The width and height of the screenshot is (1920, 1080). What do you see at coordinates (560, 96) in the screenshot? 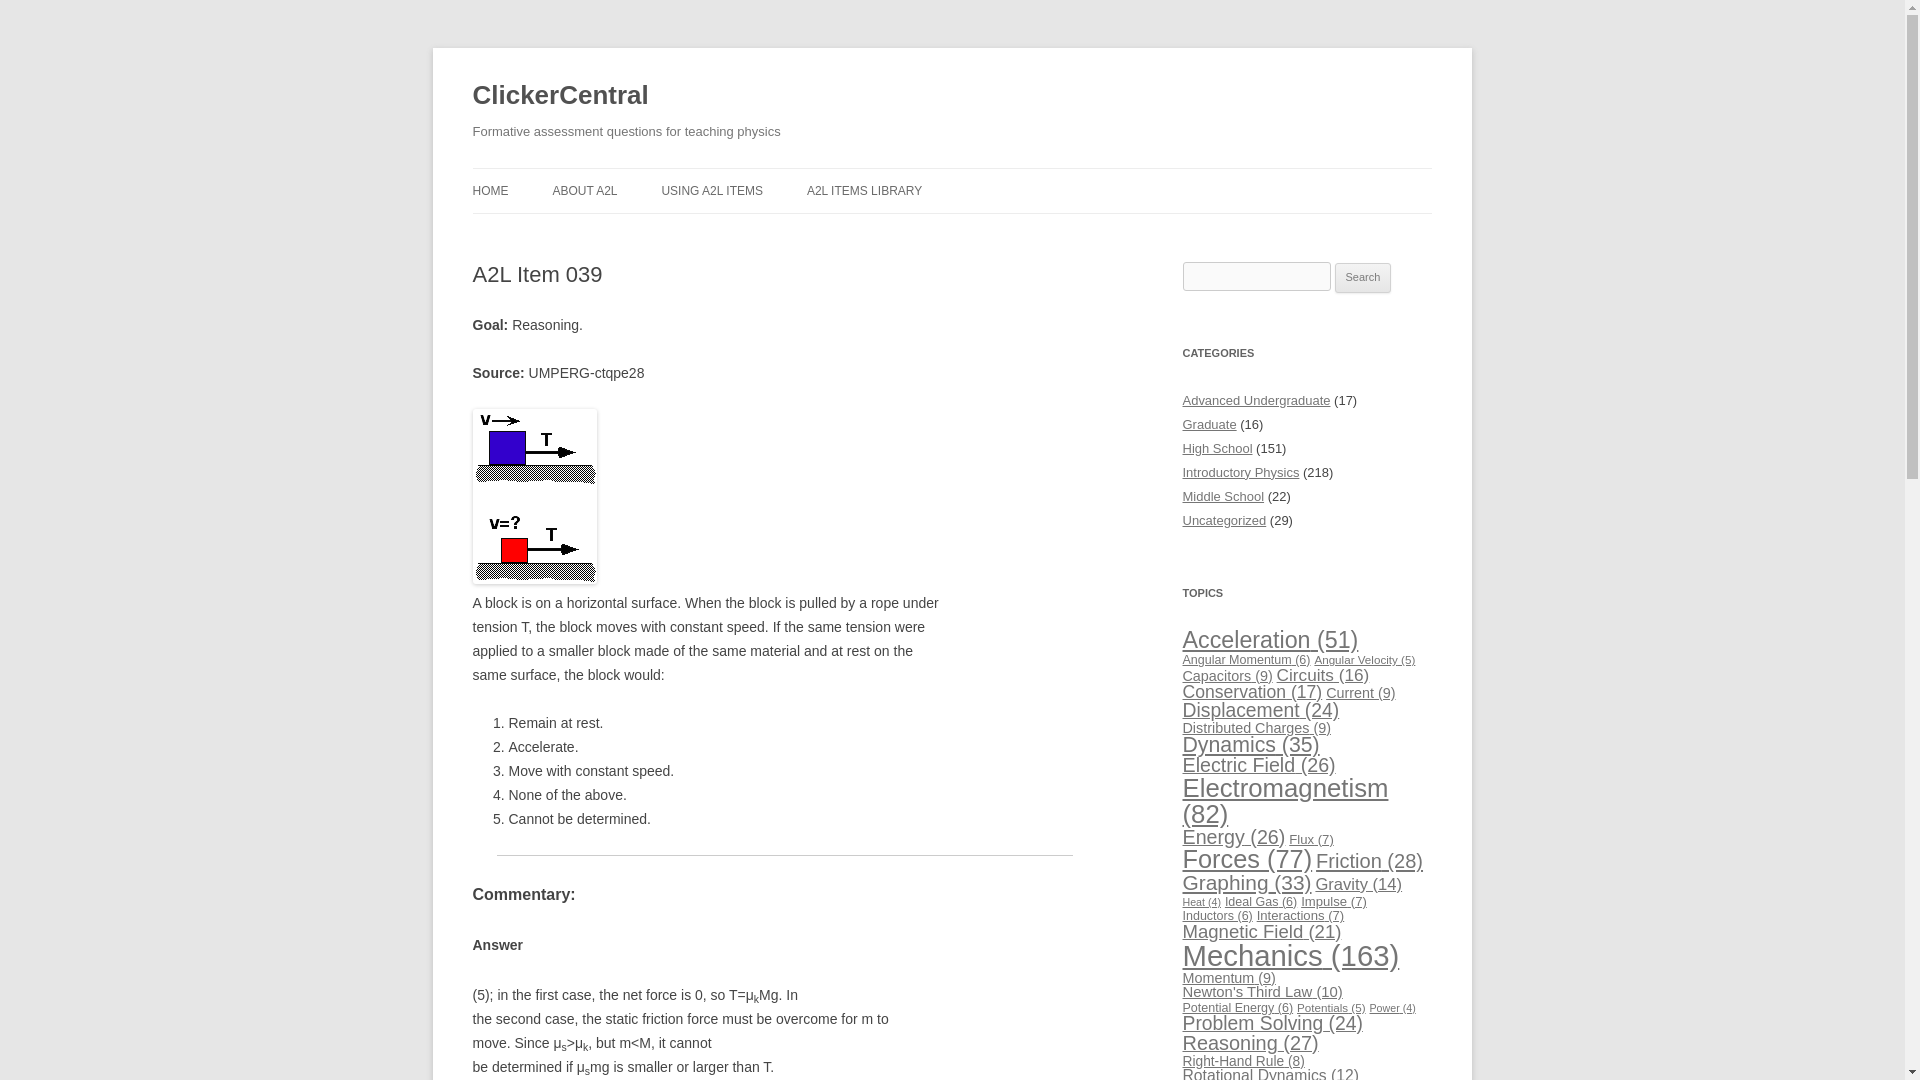
I see `ClickerCentral` at bounding box center [560, 96].